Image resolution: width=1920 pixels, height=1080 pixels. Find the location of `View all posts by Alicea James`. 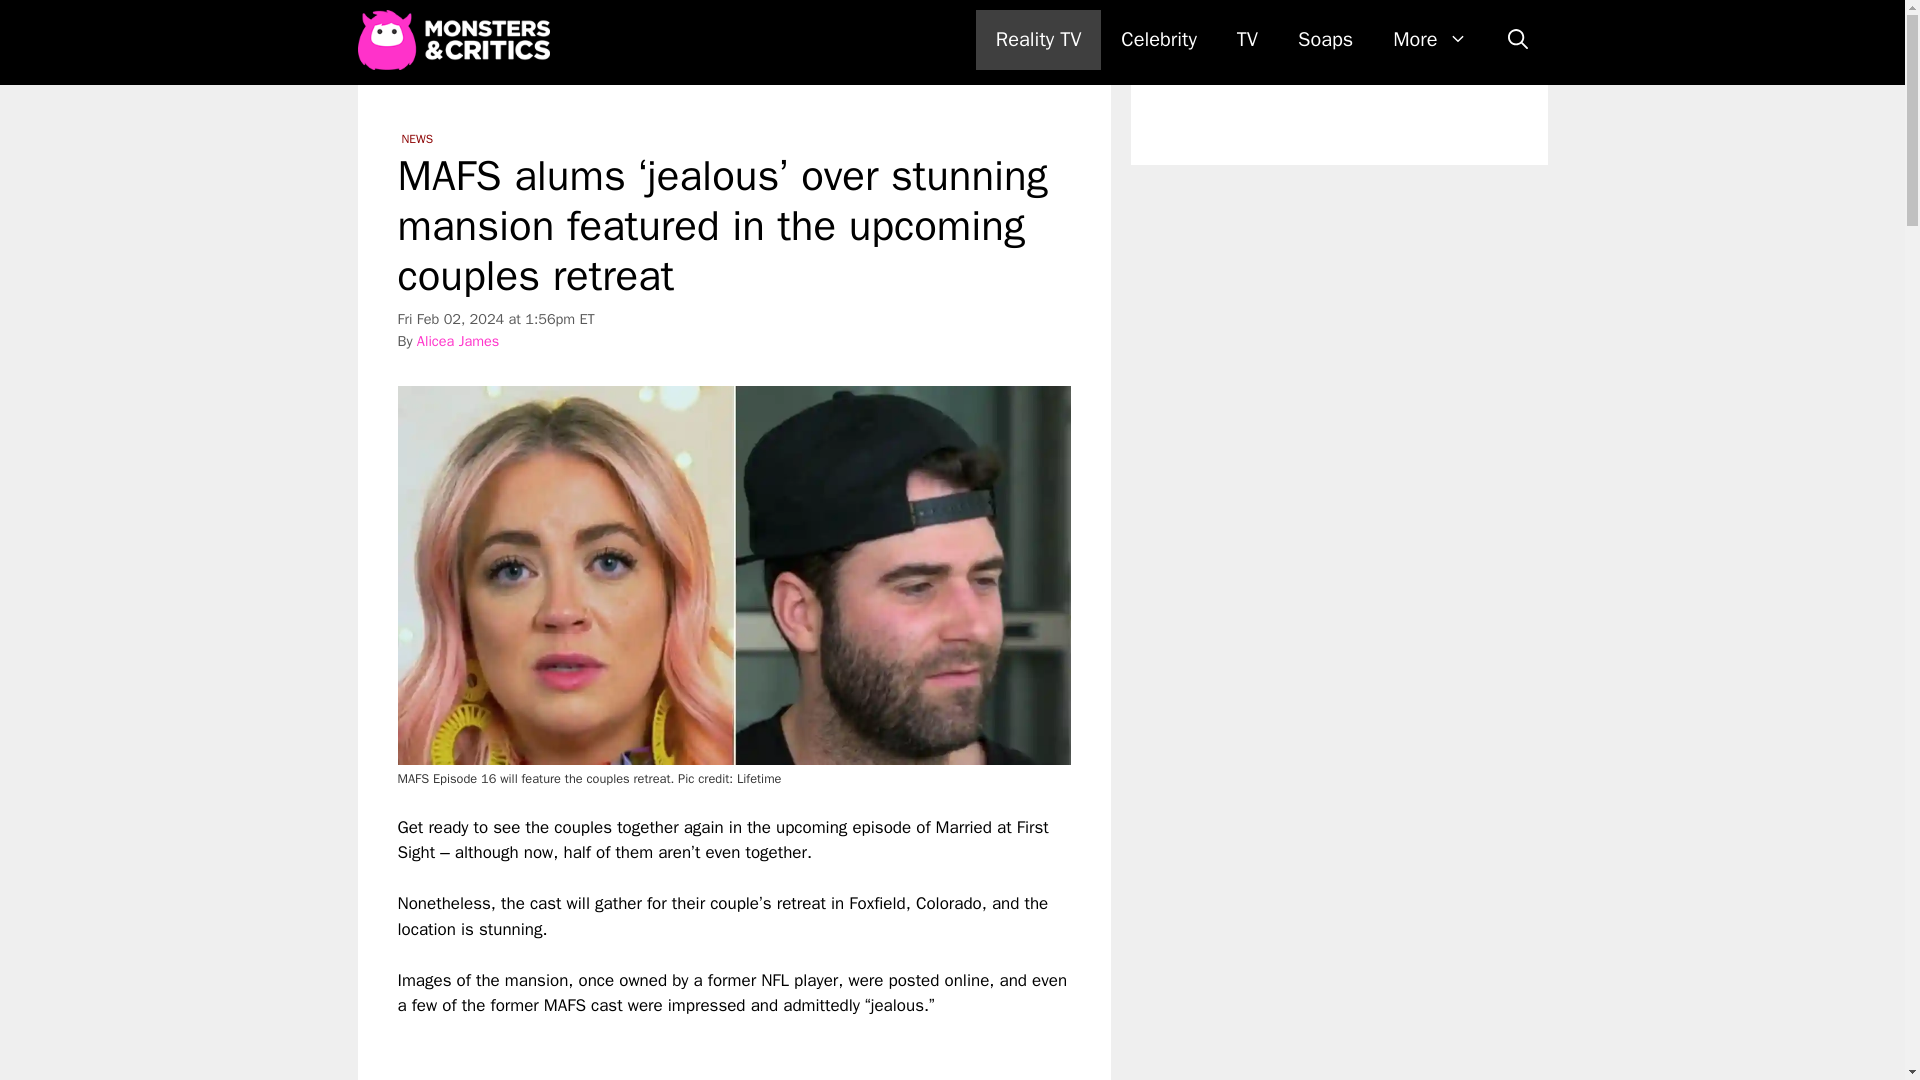

View all posts by Alicea James is located at coordinates (458, 340).